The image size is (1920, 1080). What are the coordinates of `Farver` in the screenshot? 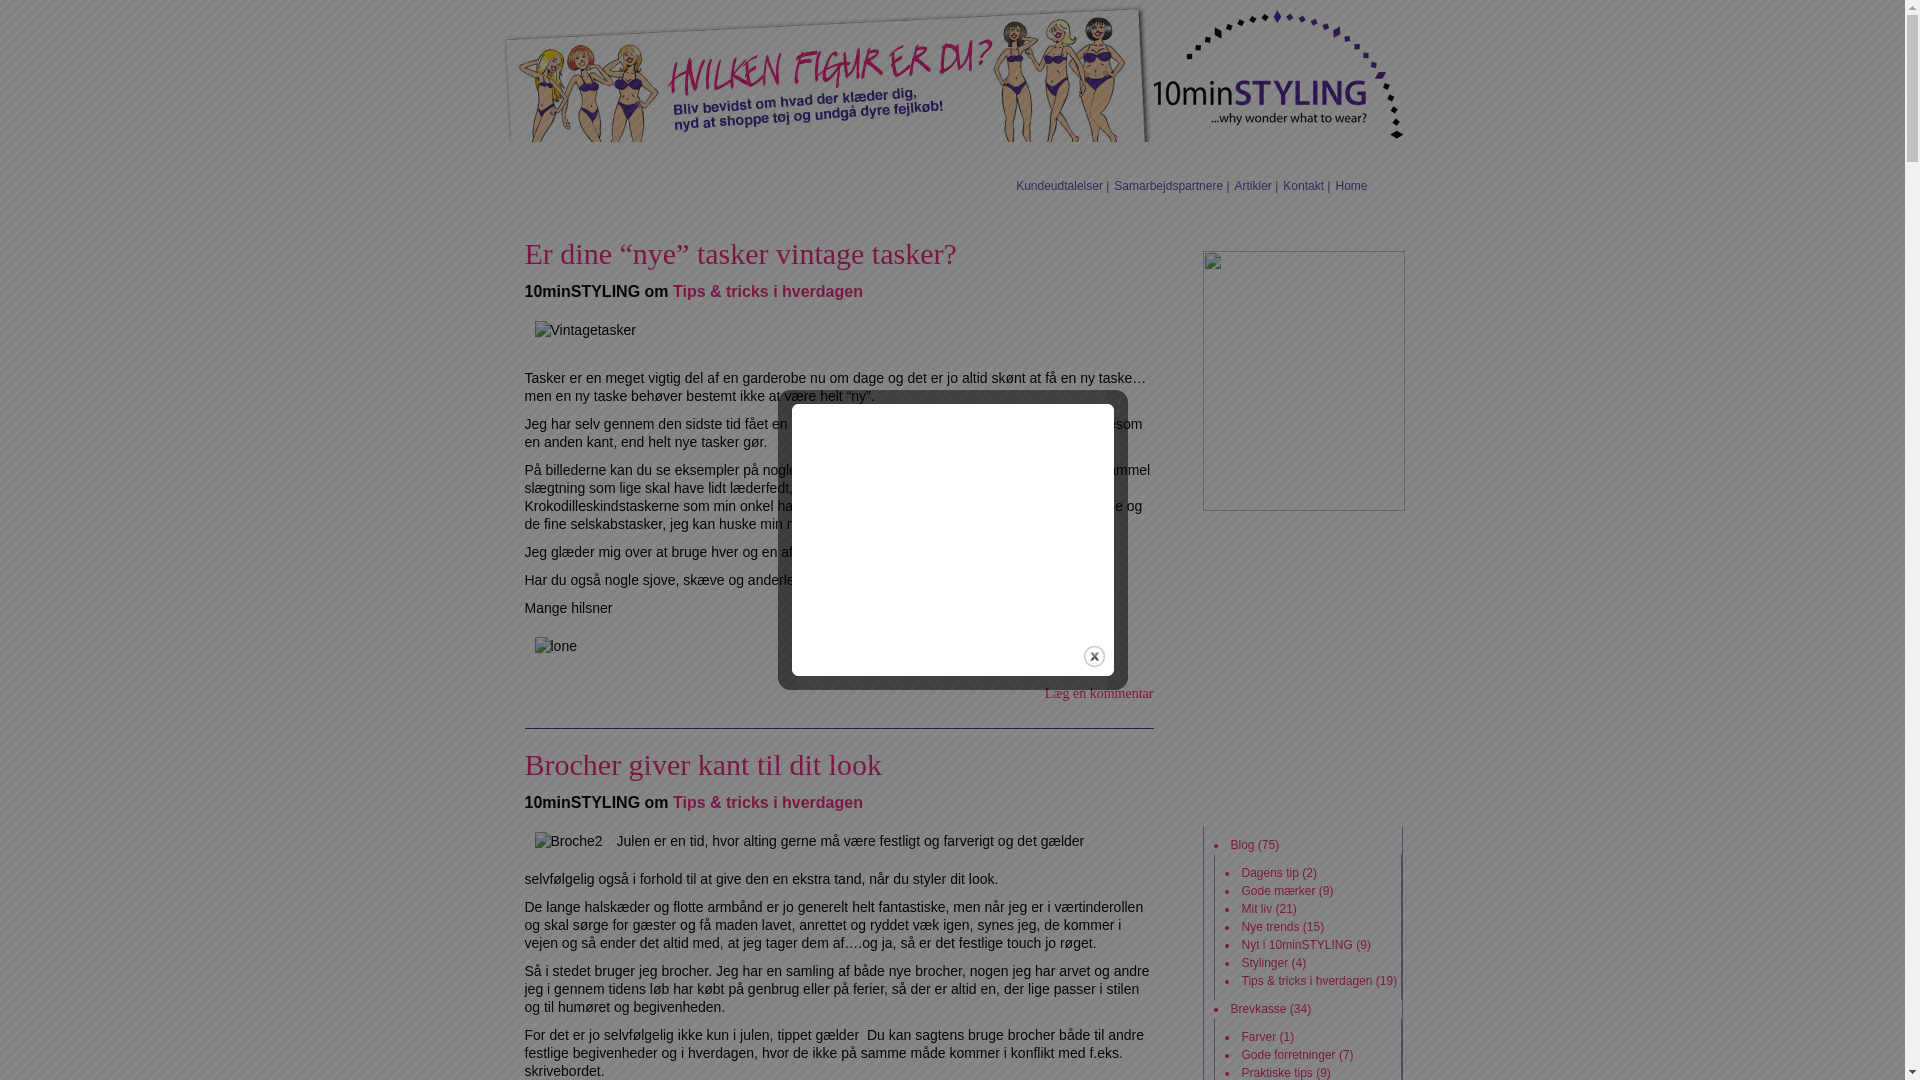 It's located at (1260, 1037).